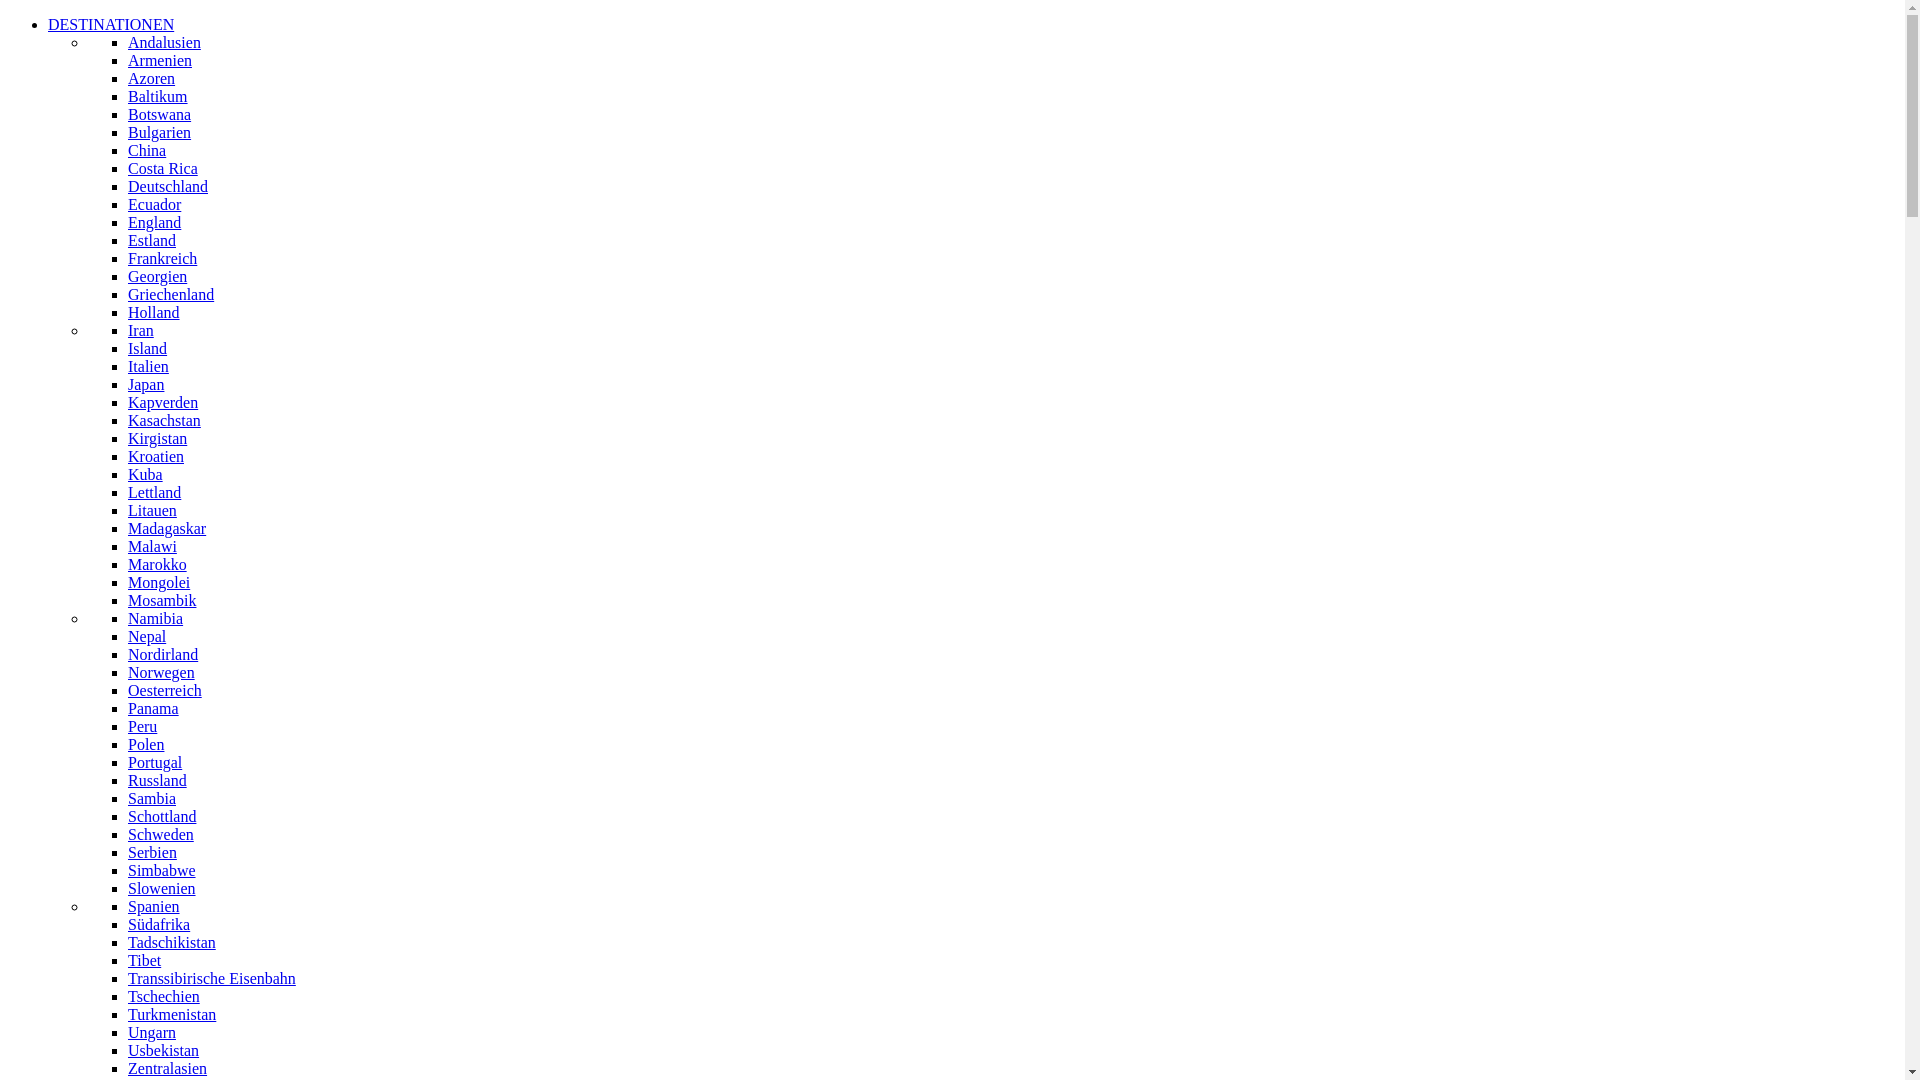 The image size is (1920, 1080). What do you see at coordinates (152, 546) in the screenshot?
I see `Malawi` at bounding box center [152, 546].